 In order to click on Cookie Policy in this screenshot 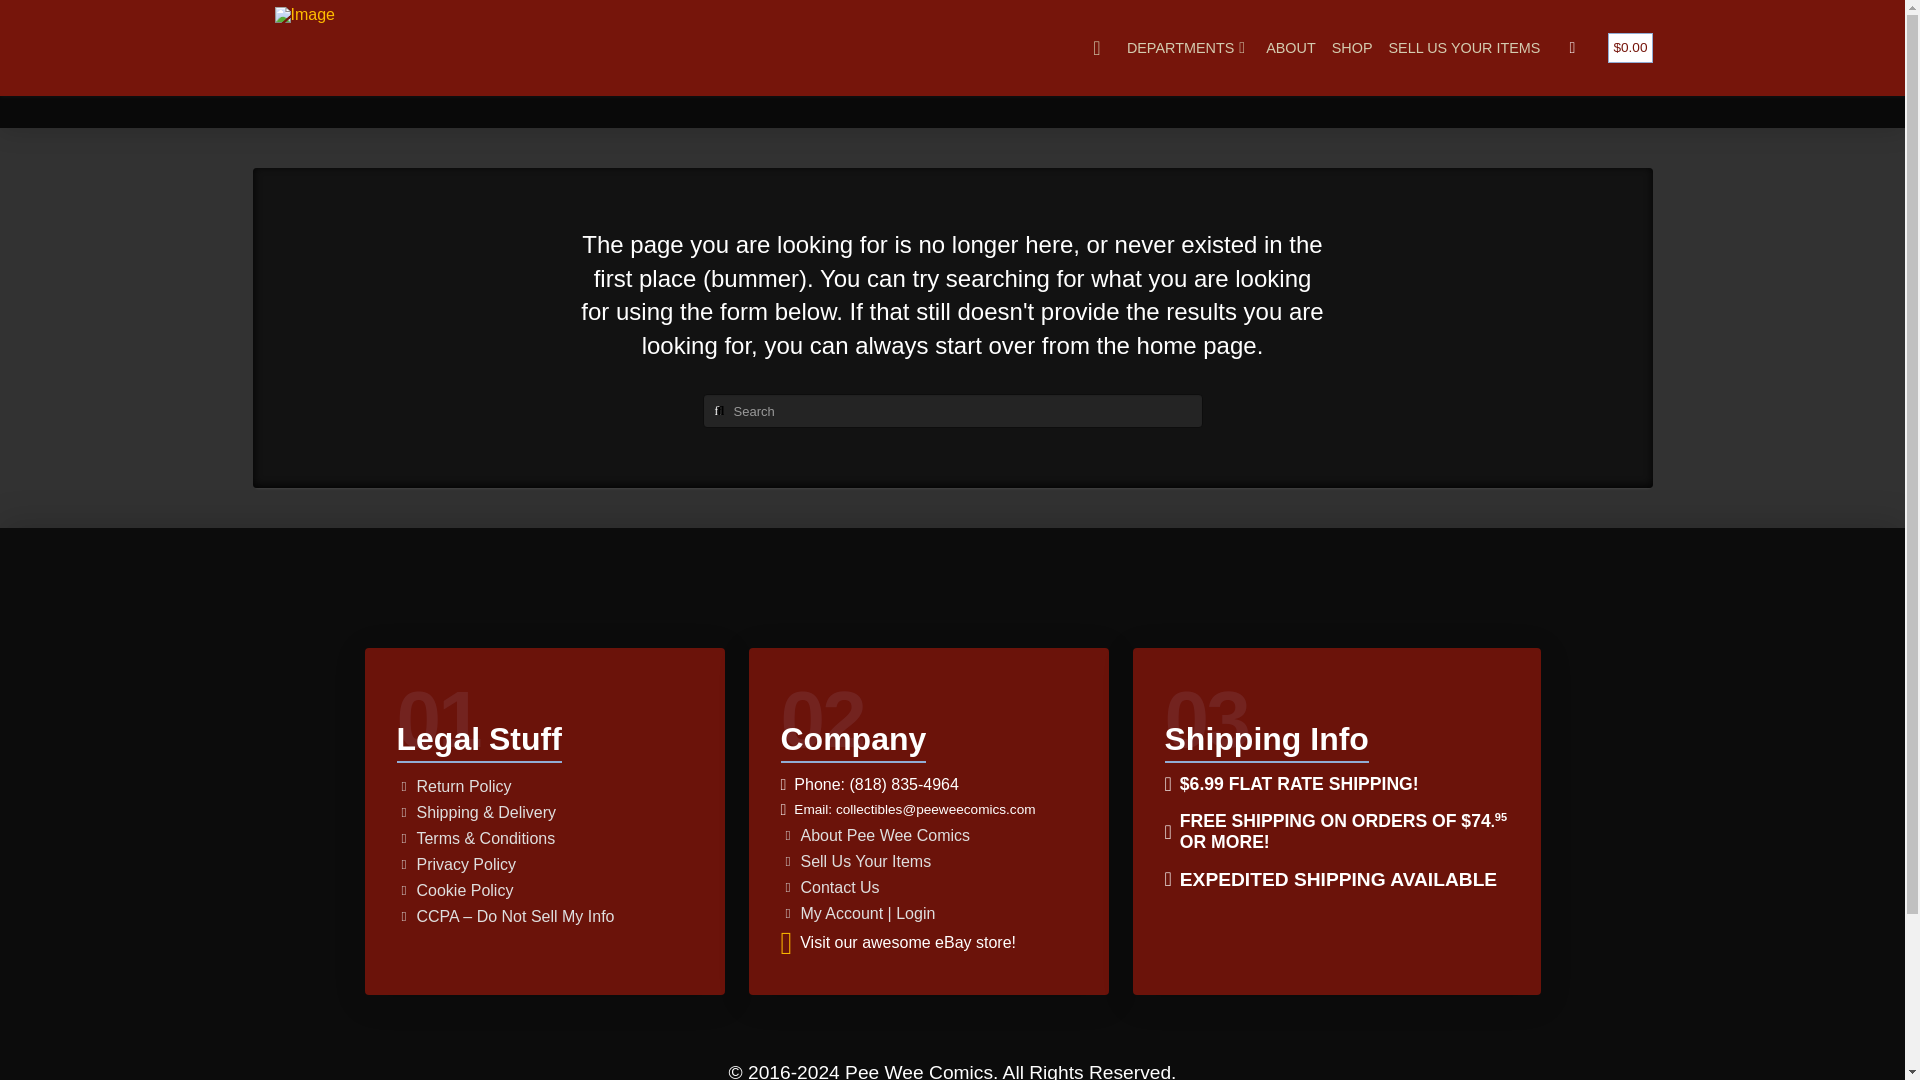, I will do `click(456, 890)`.